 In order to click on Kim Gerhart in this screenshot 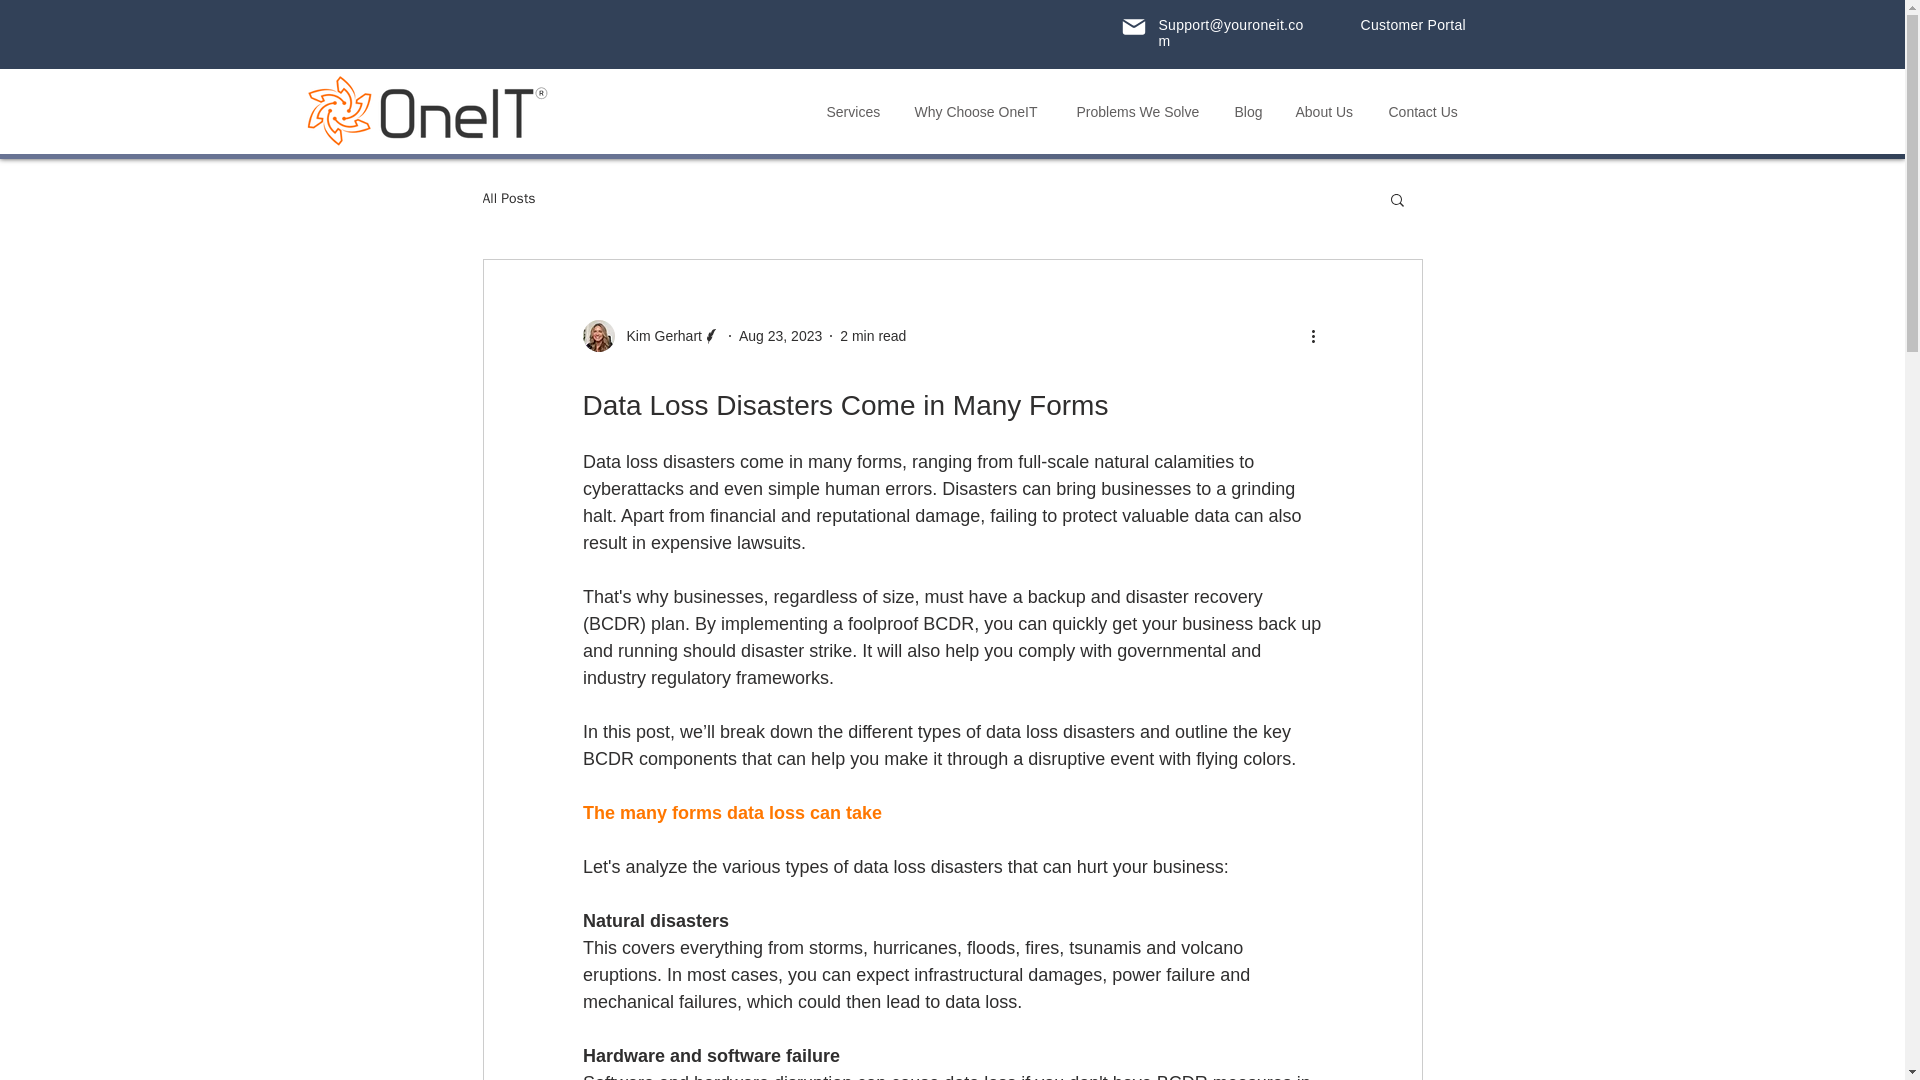, I will do `click(650, 336)`.